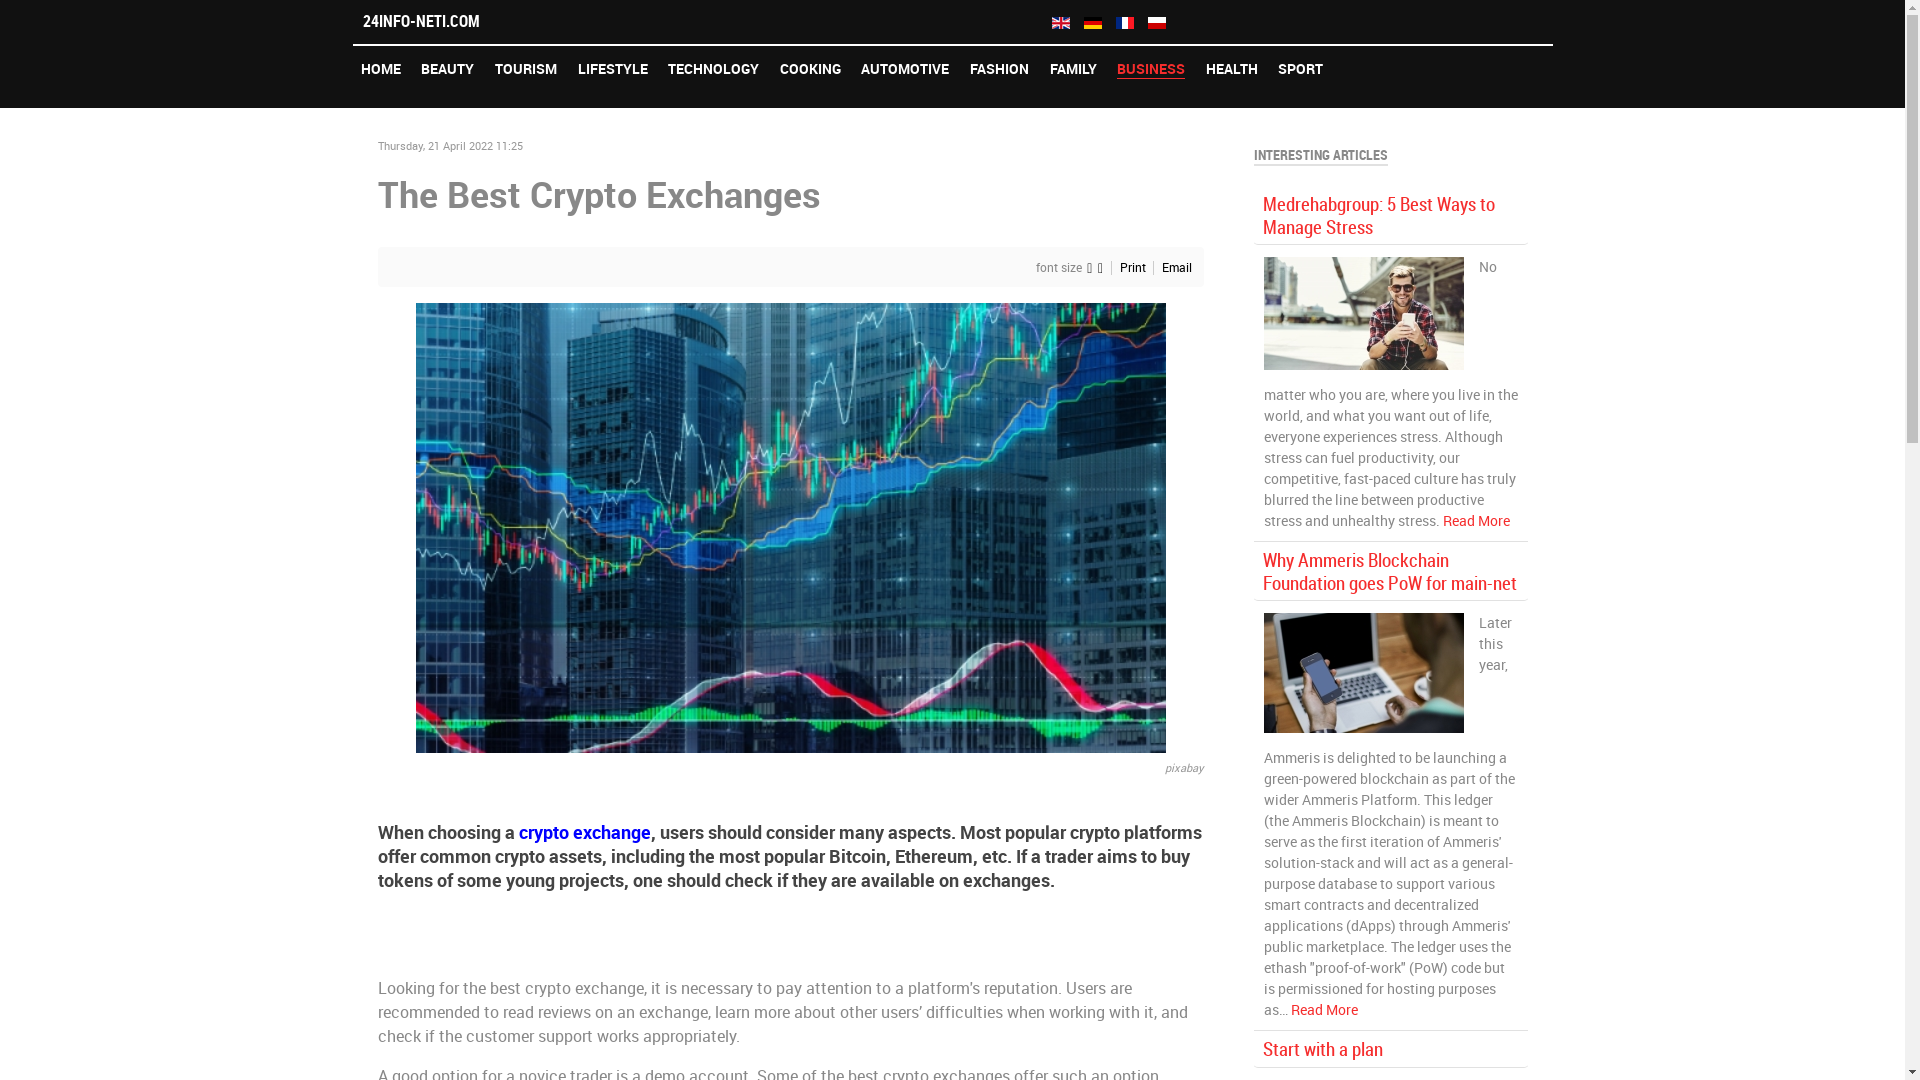 This screenshot has width=1920, height=1080. What do you see at coordinates (1301, 69) in the screenshot?
I see `SPORT` at bounding box center [1301, 69].